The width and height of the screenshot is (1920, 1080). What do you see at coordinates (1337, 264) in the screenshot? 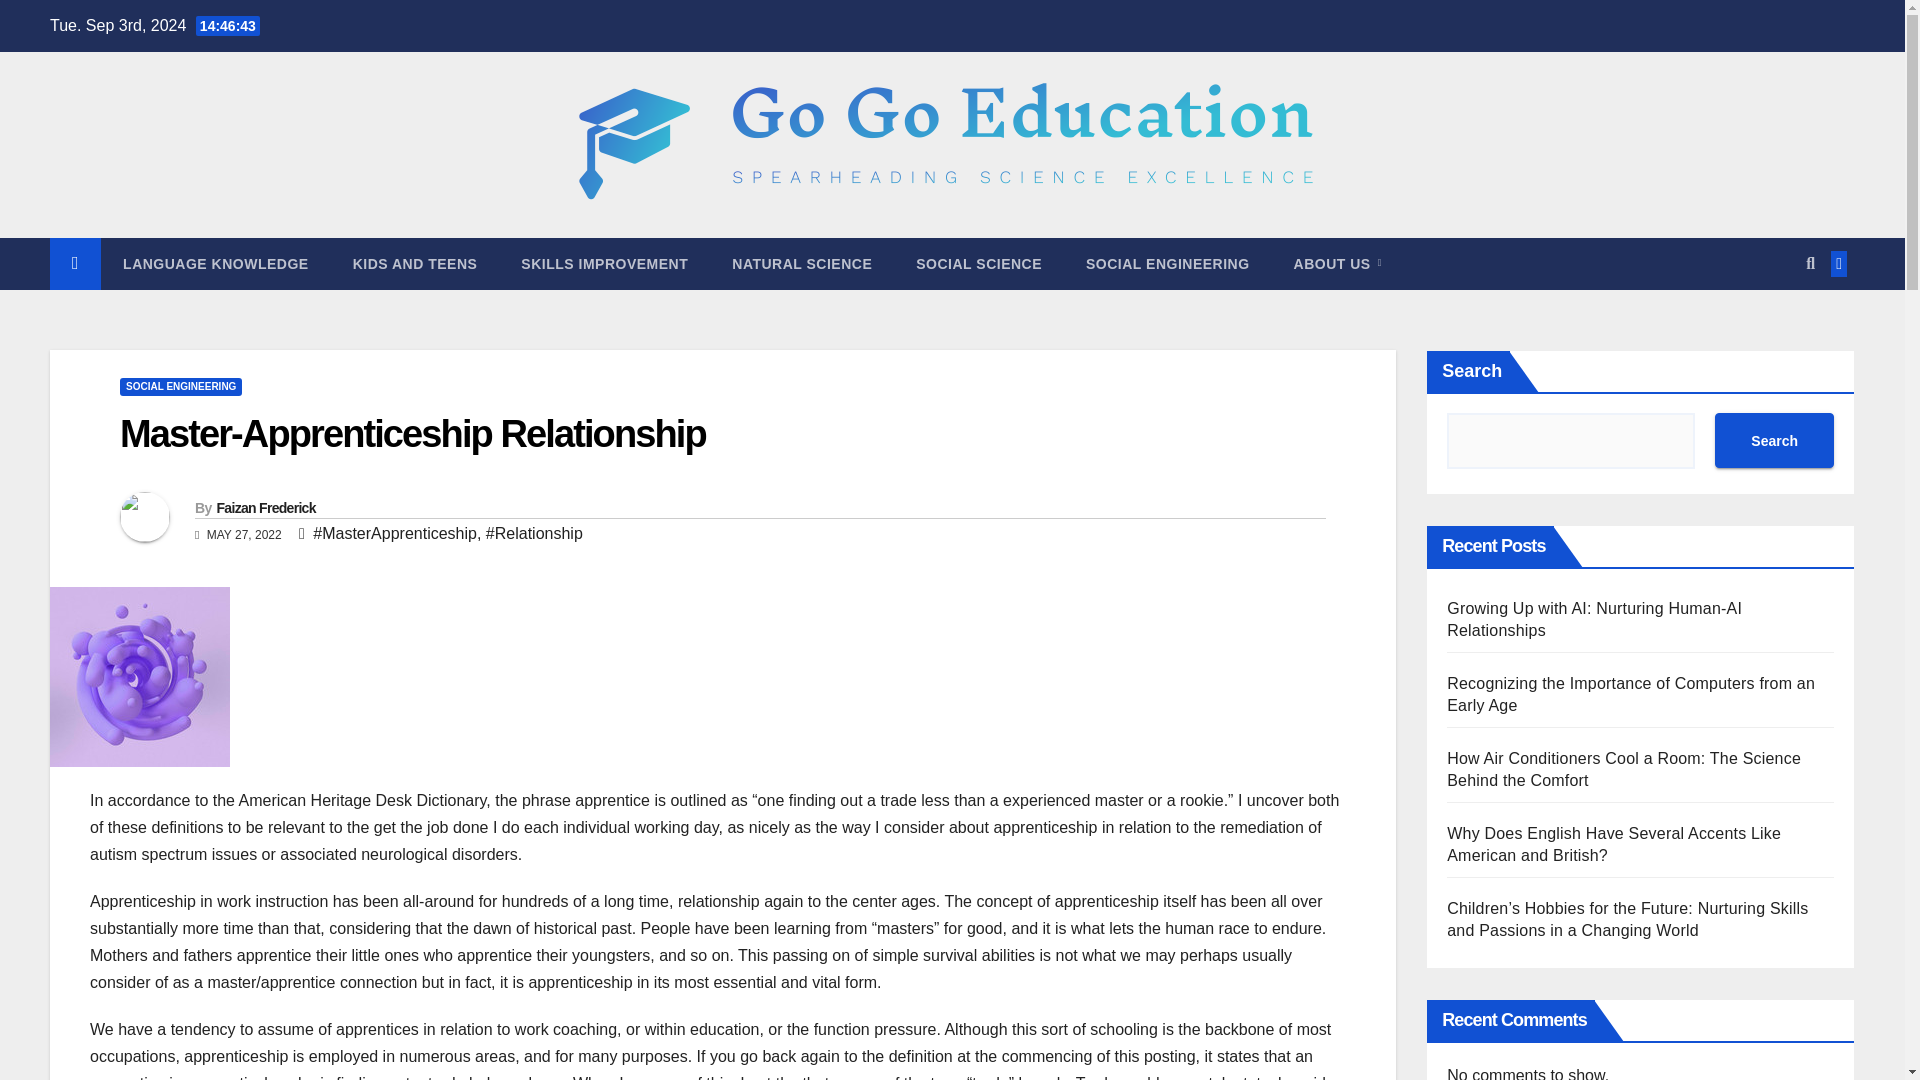
I see `ABOUT US` at bounding box center [1337, 264].